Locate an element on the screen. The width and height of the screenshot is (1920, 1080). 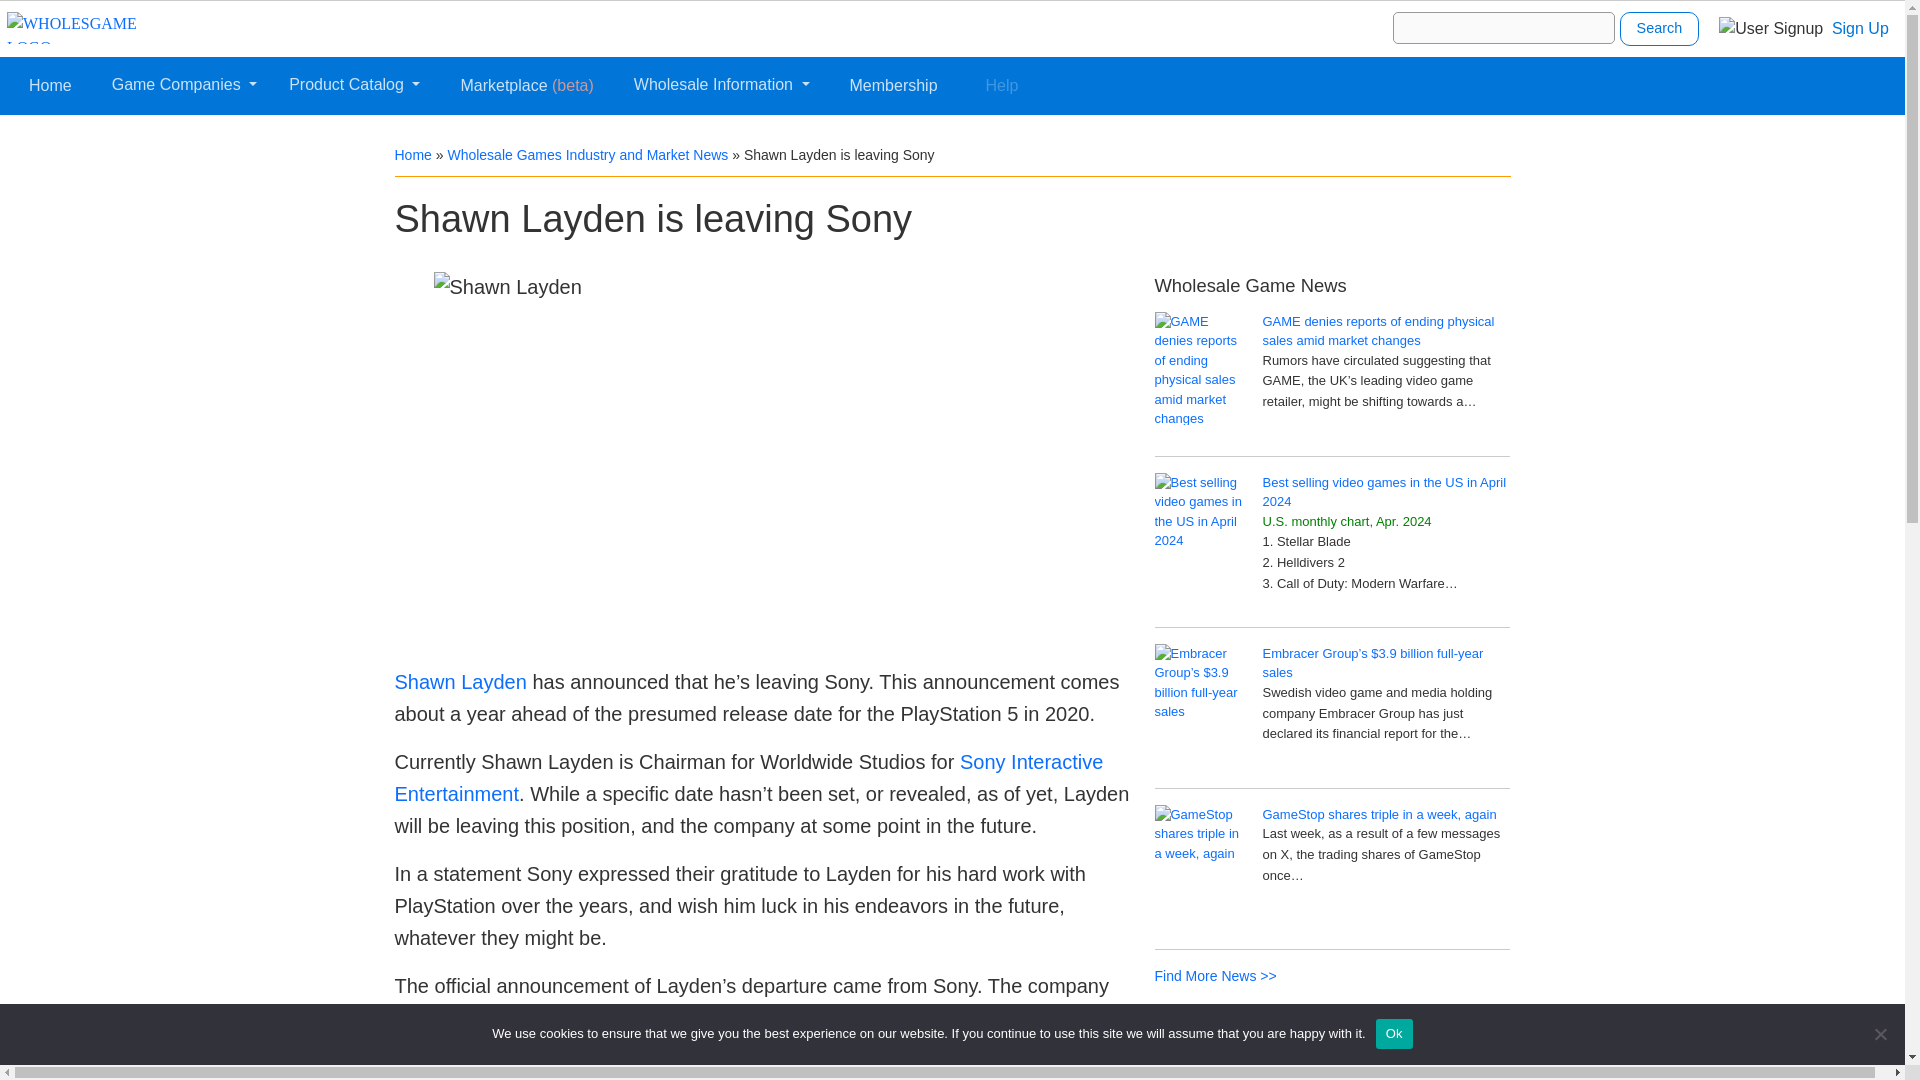
Shawn Layden is located at coordinates (460, 682).